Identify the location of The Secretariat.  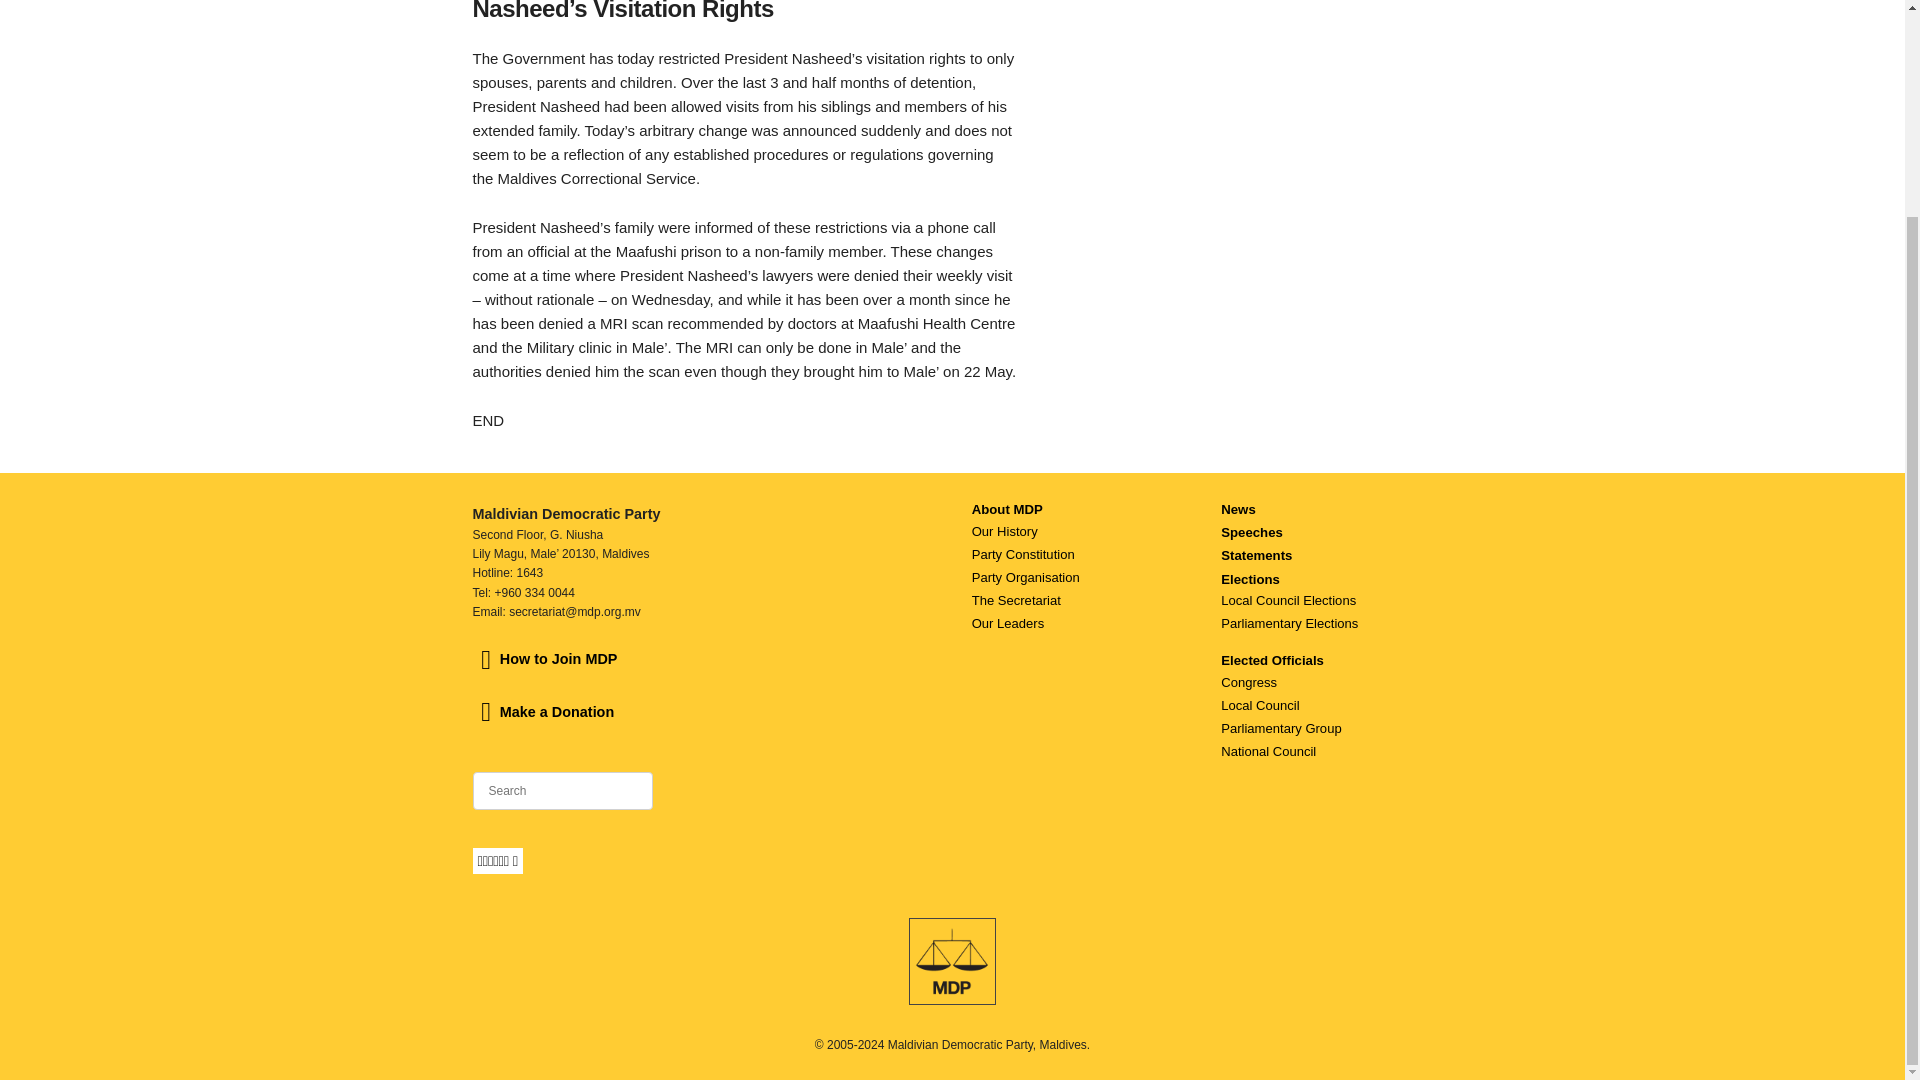
(1016, 600).